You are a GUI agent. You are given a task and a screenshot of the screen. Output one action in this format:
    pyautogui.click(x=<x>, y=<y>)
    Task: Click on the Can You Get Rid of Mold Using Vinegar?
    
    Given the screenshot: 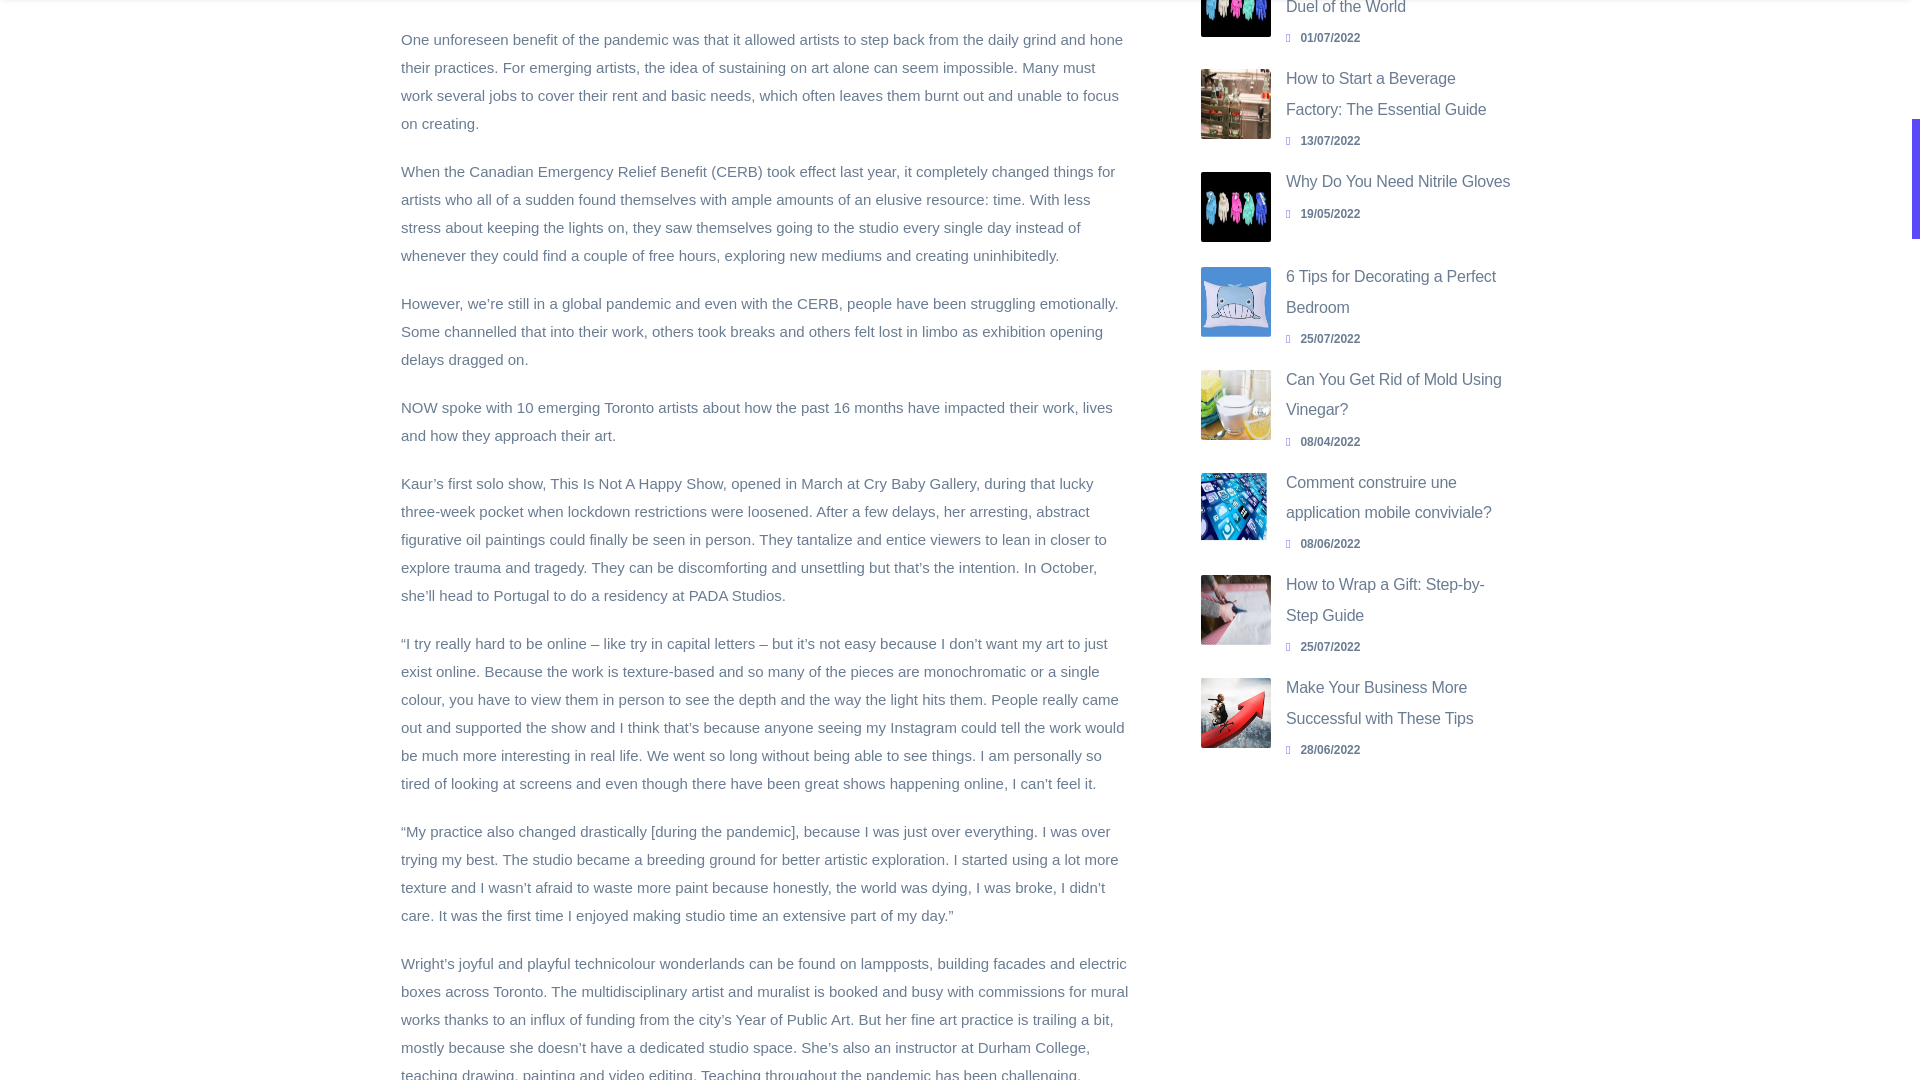 What is the action you would take?
    pyautogui.click(x=1394, y=394)
    